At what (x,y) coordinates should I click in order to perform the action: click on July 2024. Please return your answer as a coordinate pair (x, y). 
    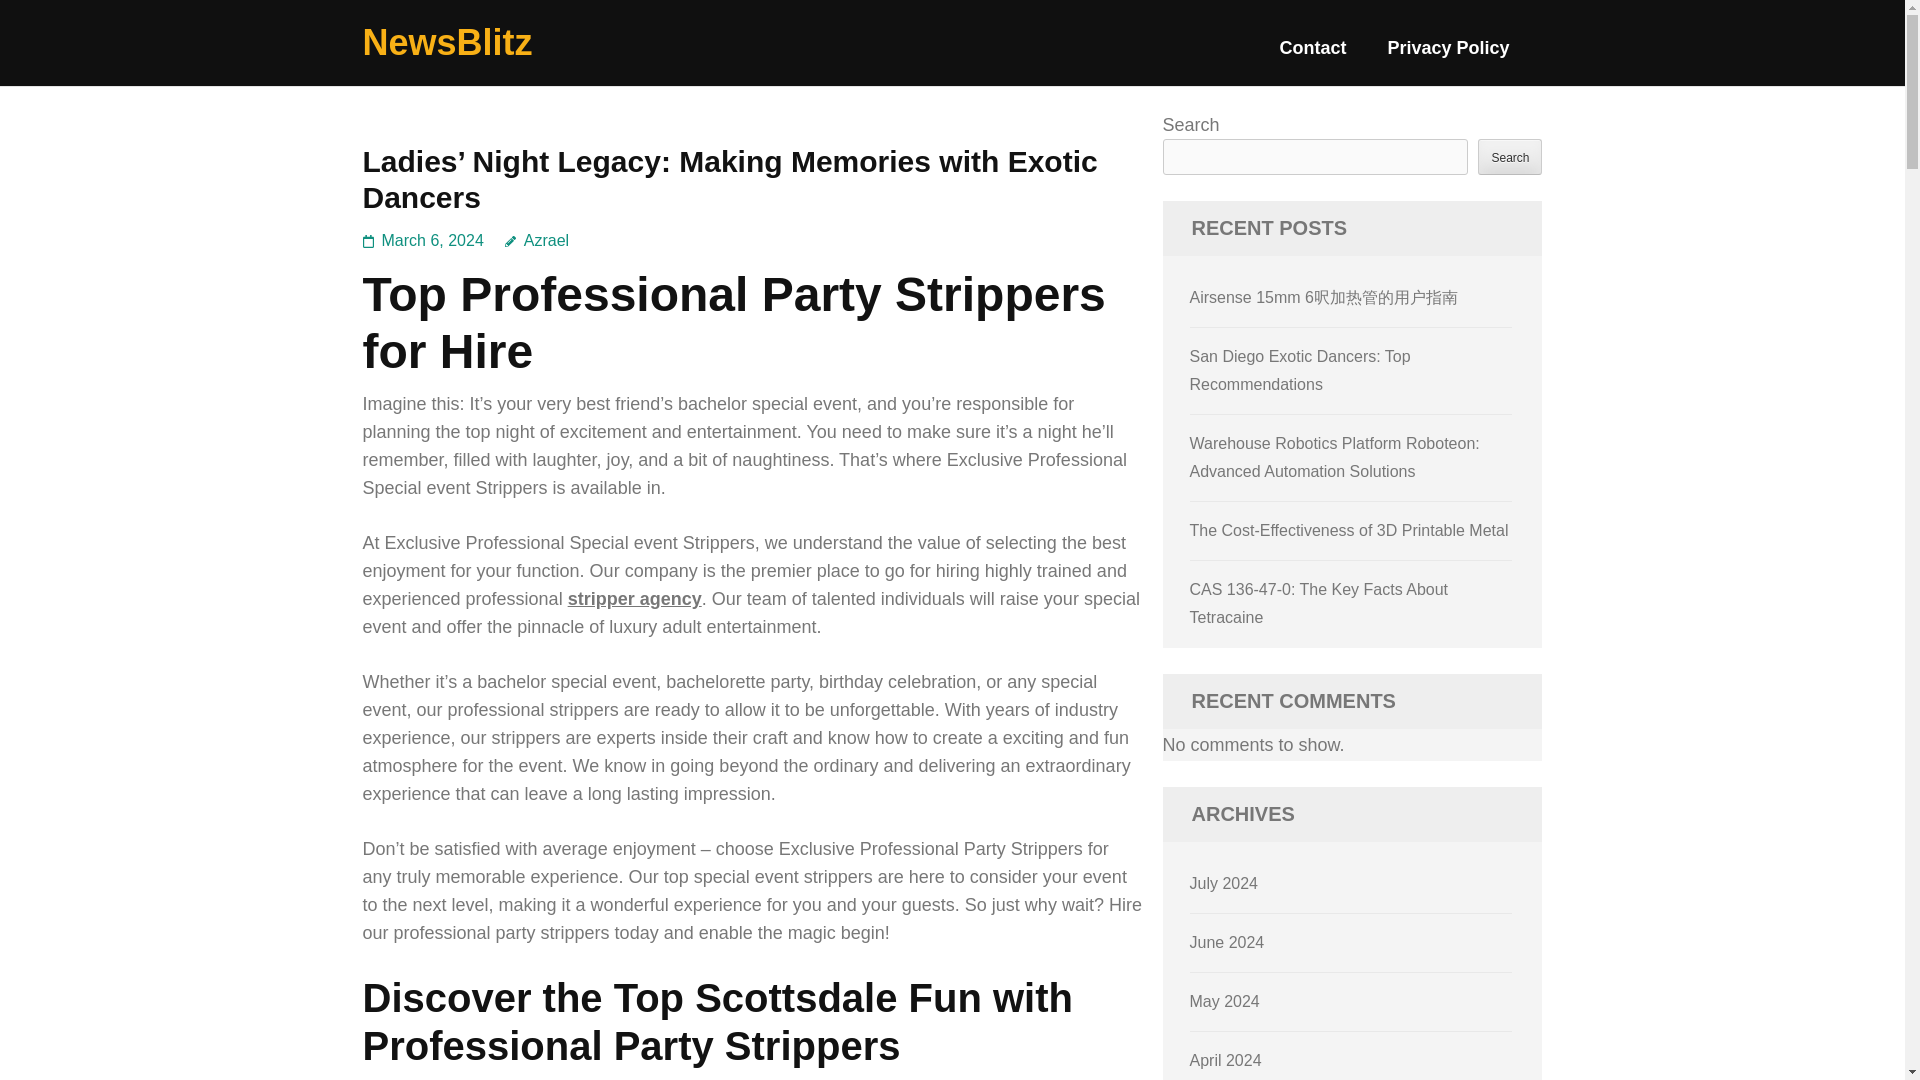
    Looking at the image, I should click on (1224, 883).